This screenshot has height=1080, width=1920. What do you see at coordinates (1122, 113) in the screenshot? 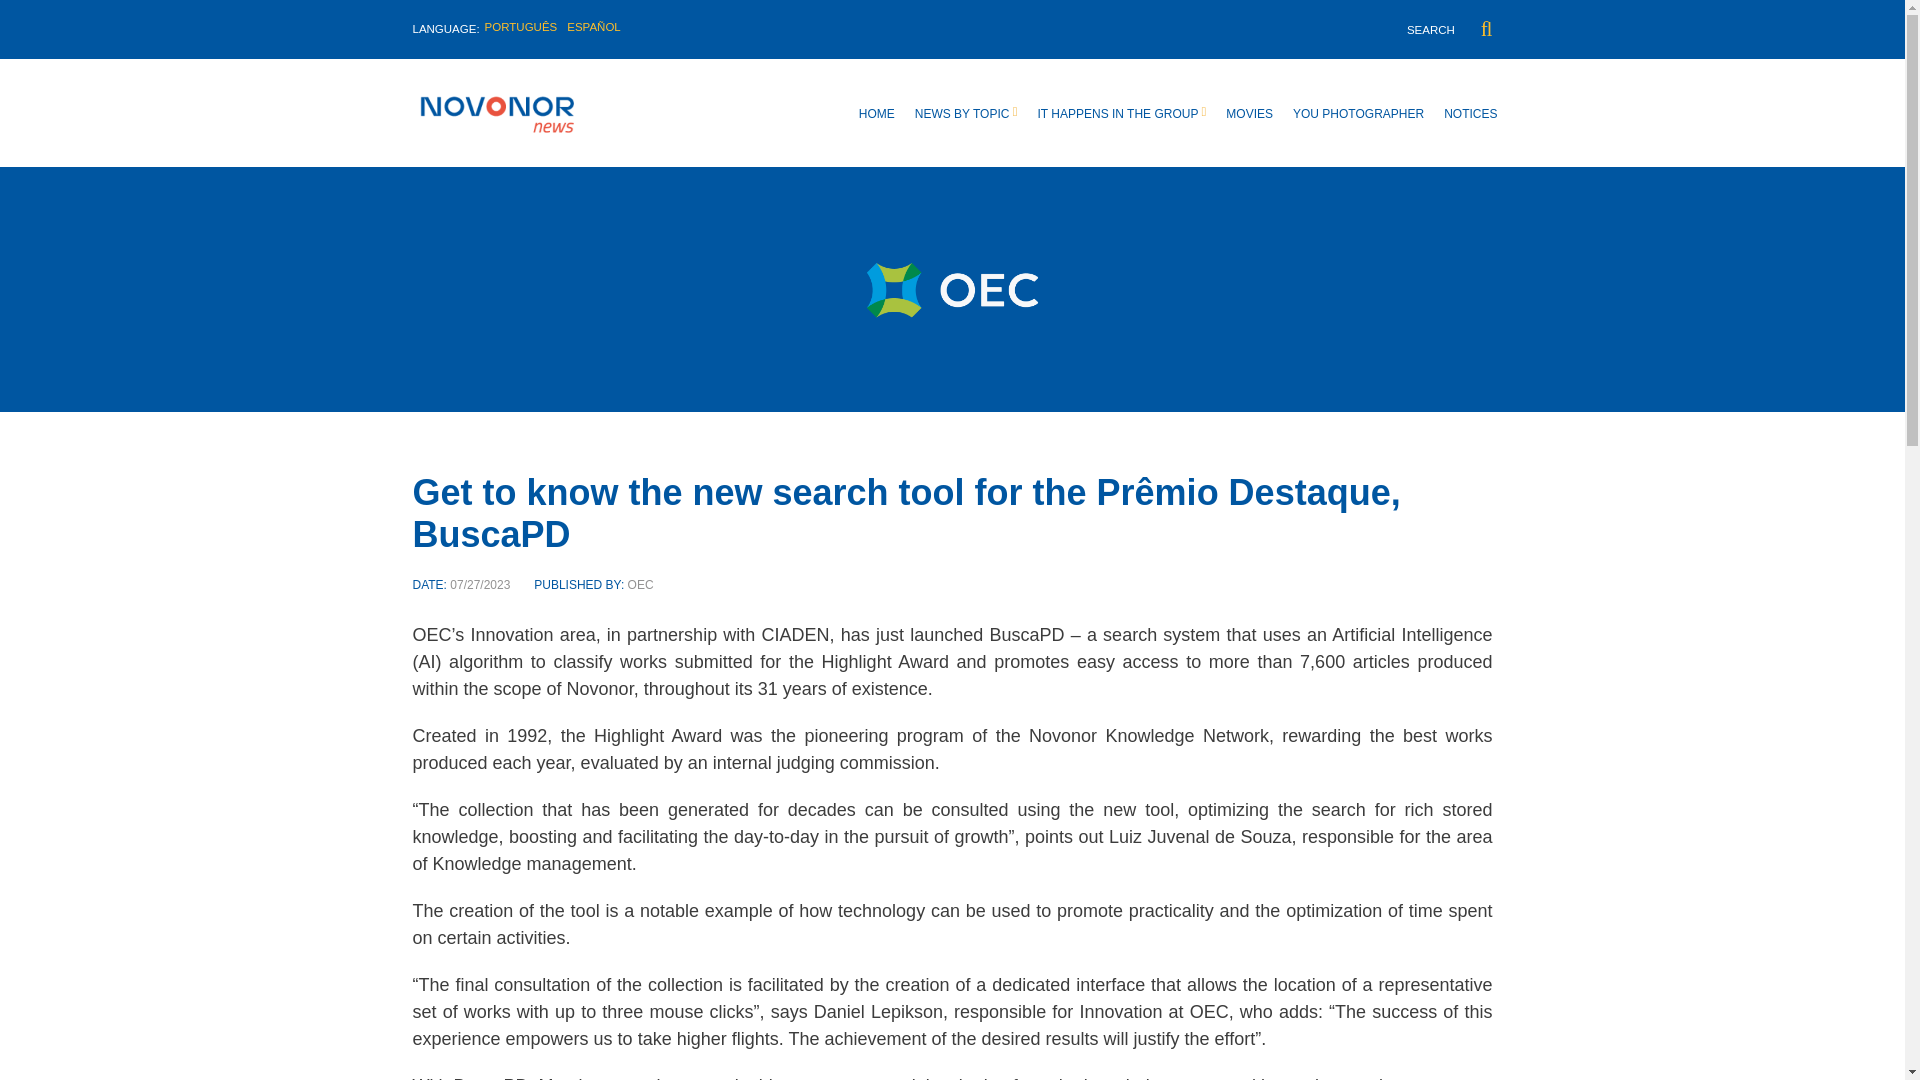
I see `IT HAPPENS IN THE GROUP` at bounding box center [1122, 113].